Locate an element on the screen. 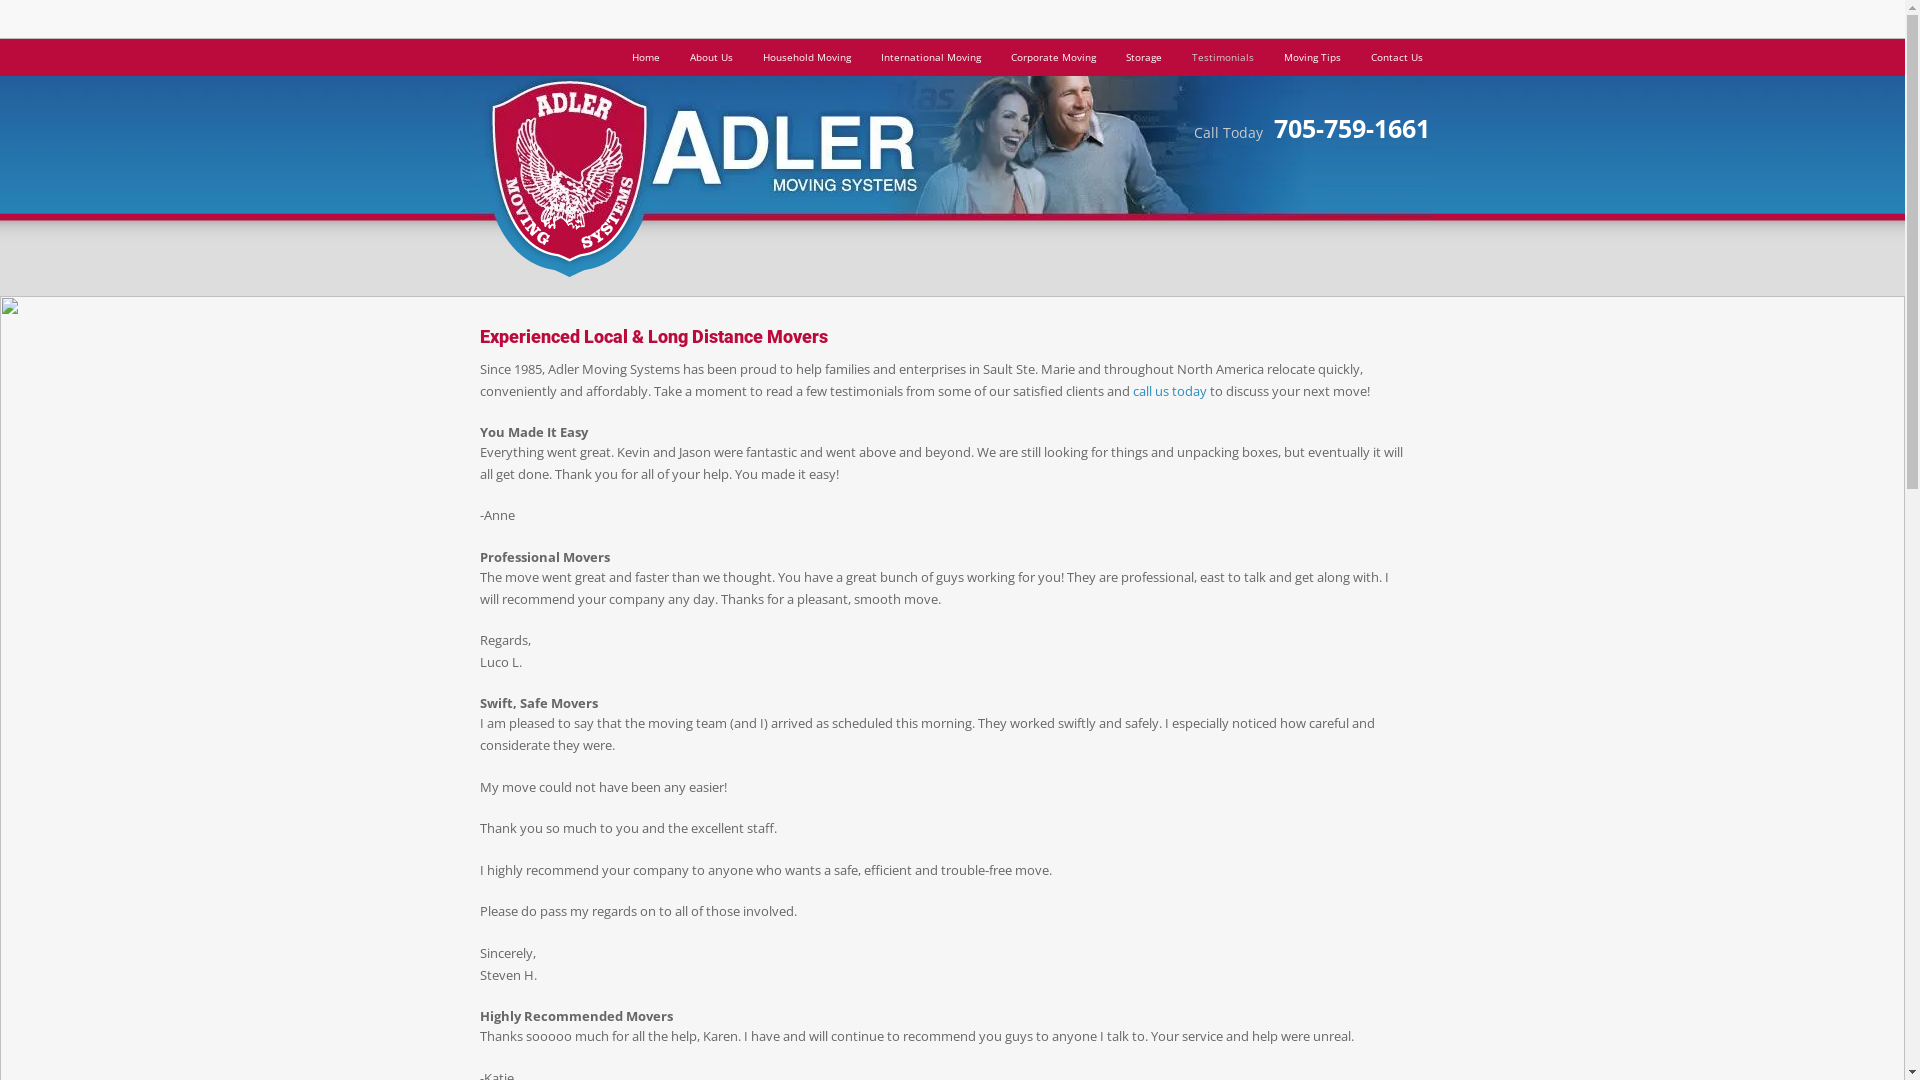 This screenshot has height=1080, width=1920. Contact Us is located at coordinates (1397, 57).